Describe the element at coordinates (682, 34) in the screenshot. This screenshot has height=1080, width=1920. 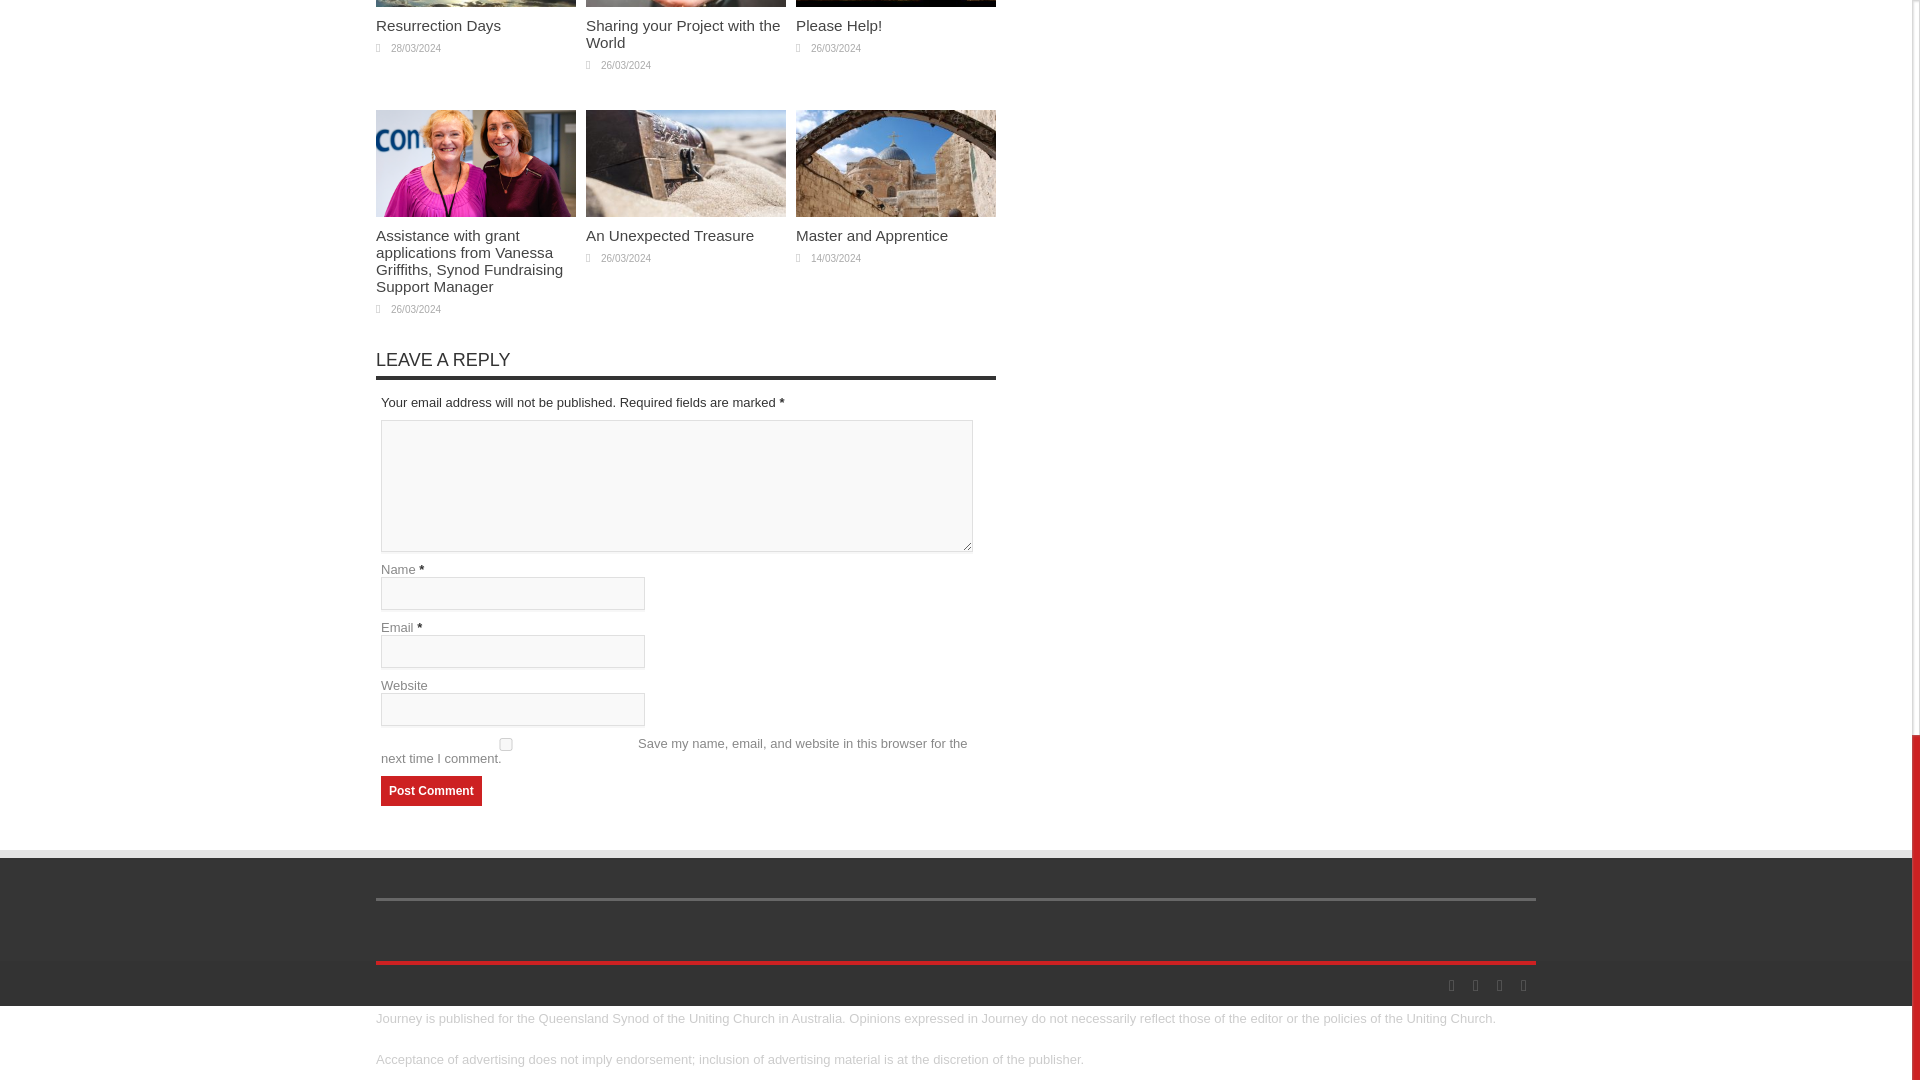
I see `Permalink to Sharing your Project with the World` at that location.